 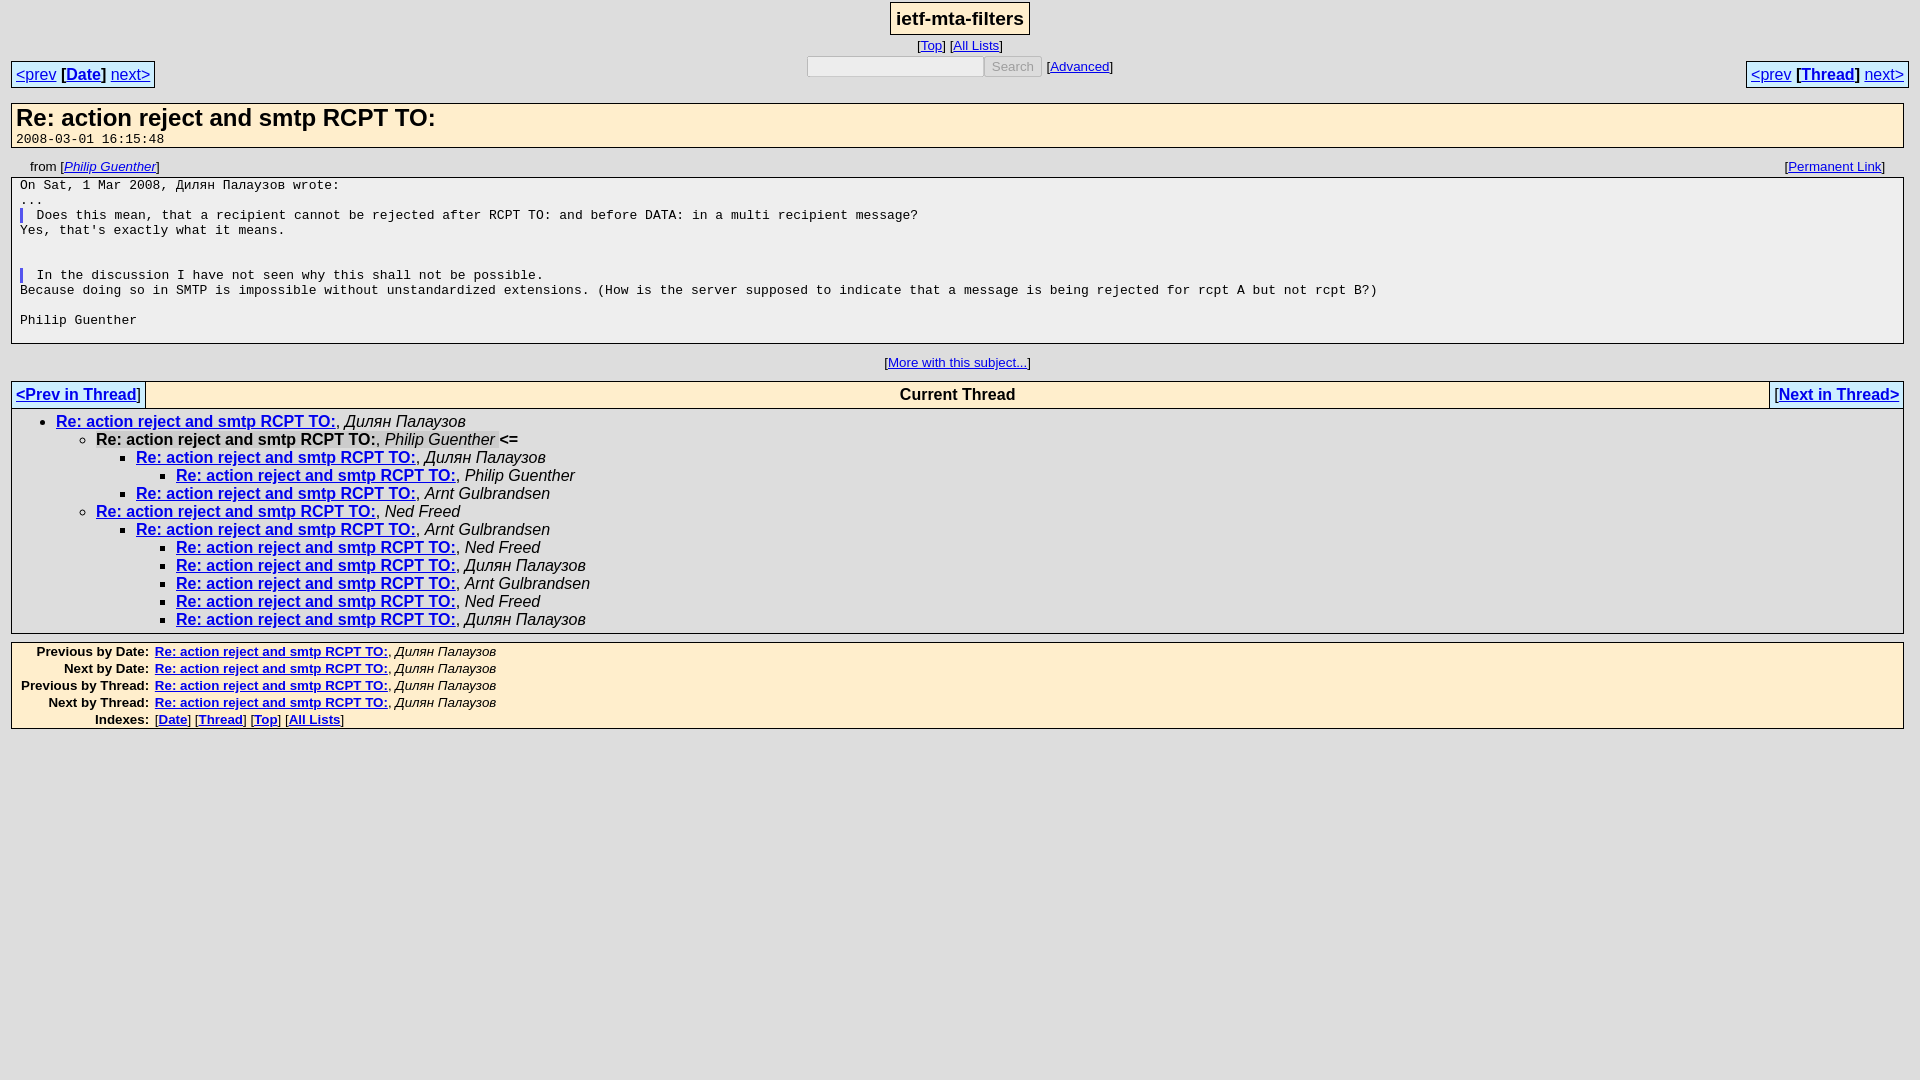 What do you see at coordinates (1012, 66) in the screenshot?
I see `Search` at bounding box center [1012, 66].